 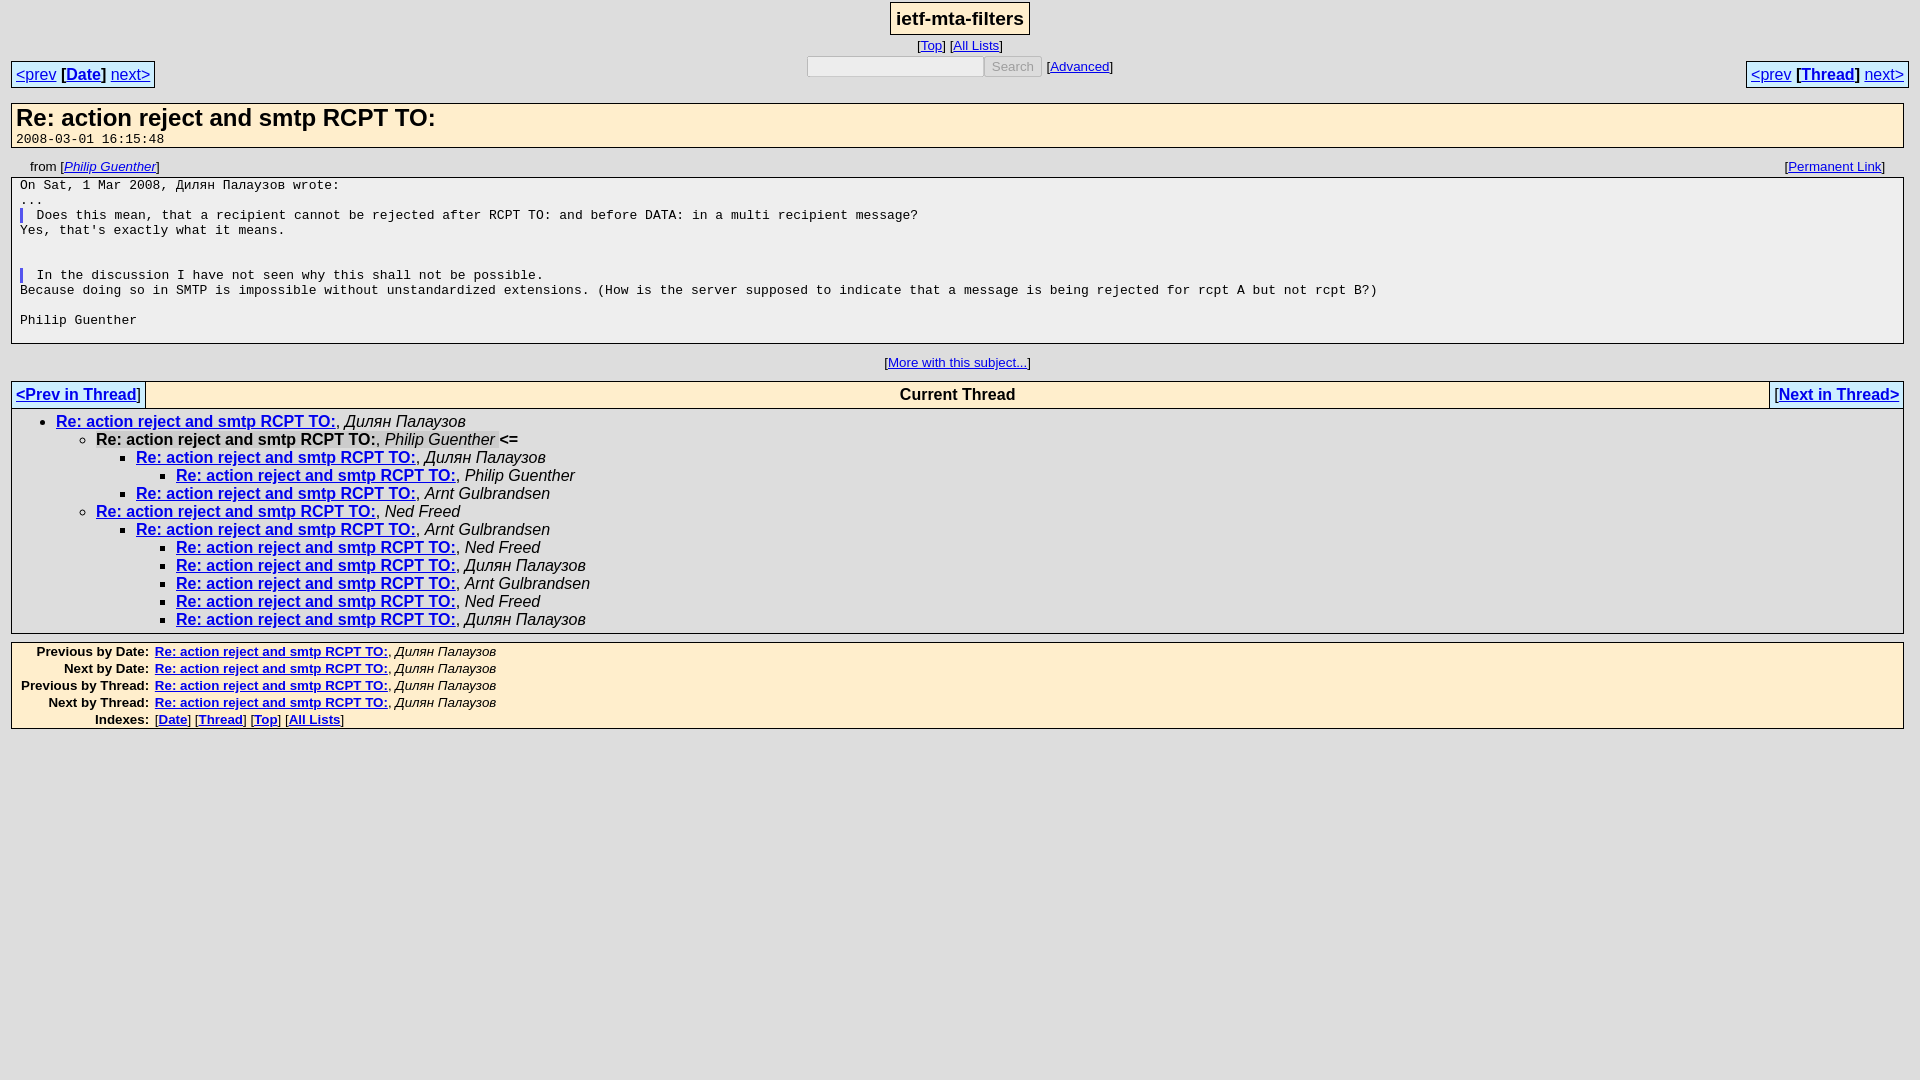 What do you see at coordinates (1012, 66) in the screenshot?
I see `Search` at bounding box center [1012, 66].